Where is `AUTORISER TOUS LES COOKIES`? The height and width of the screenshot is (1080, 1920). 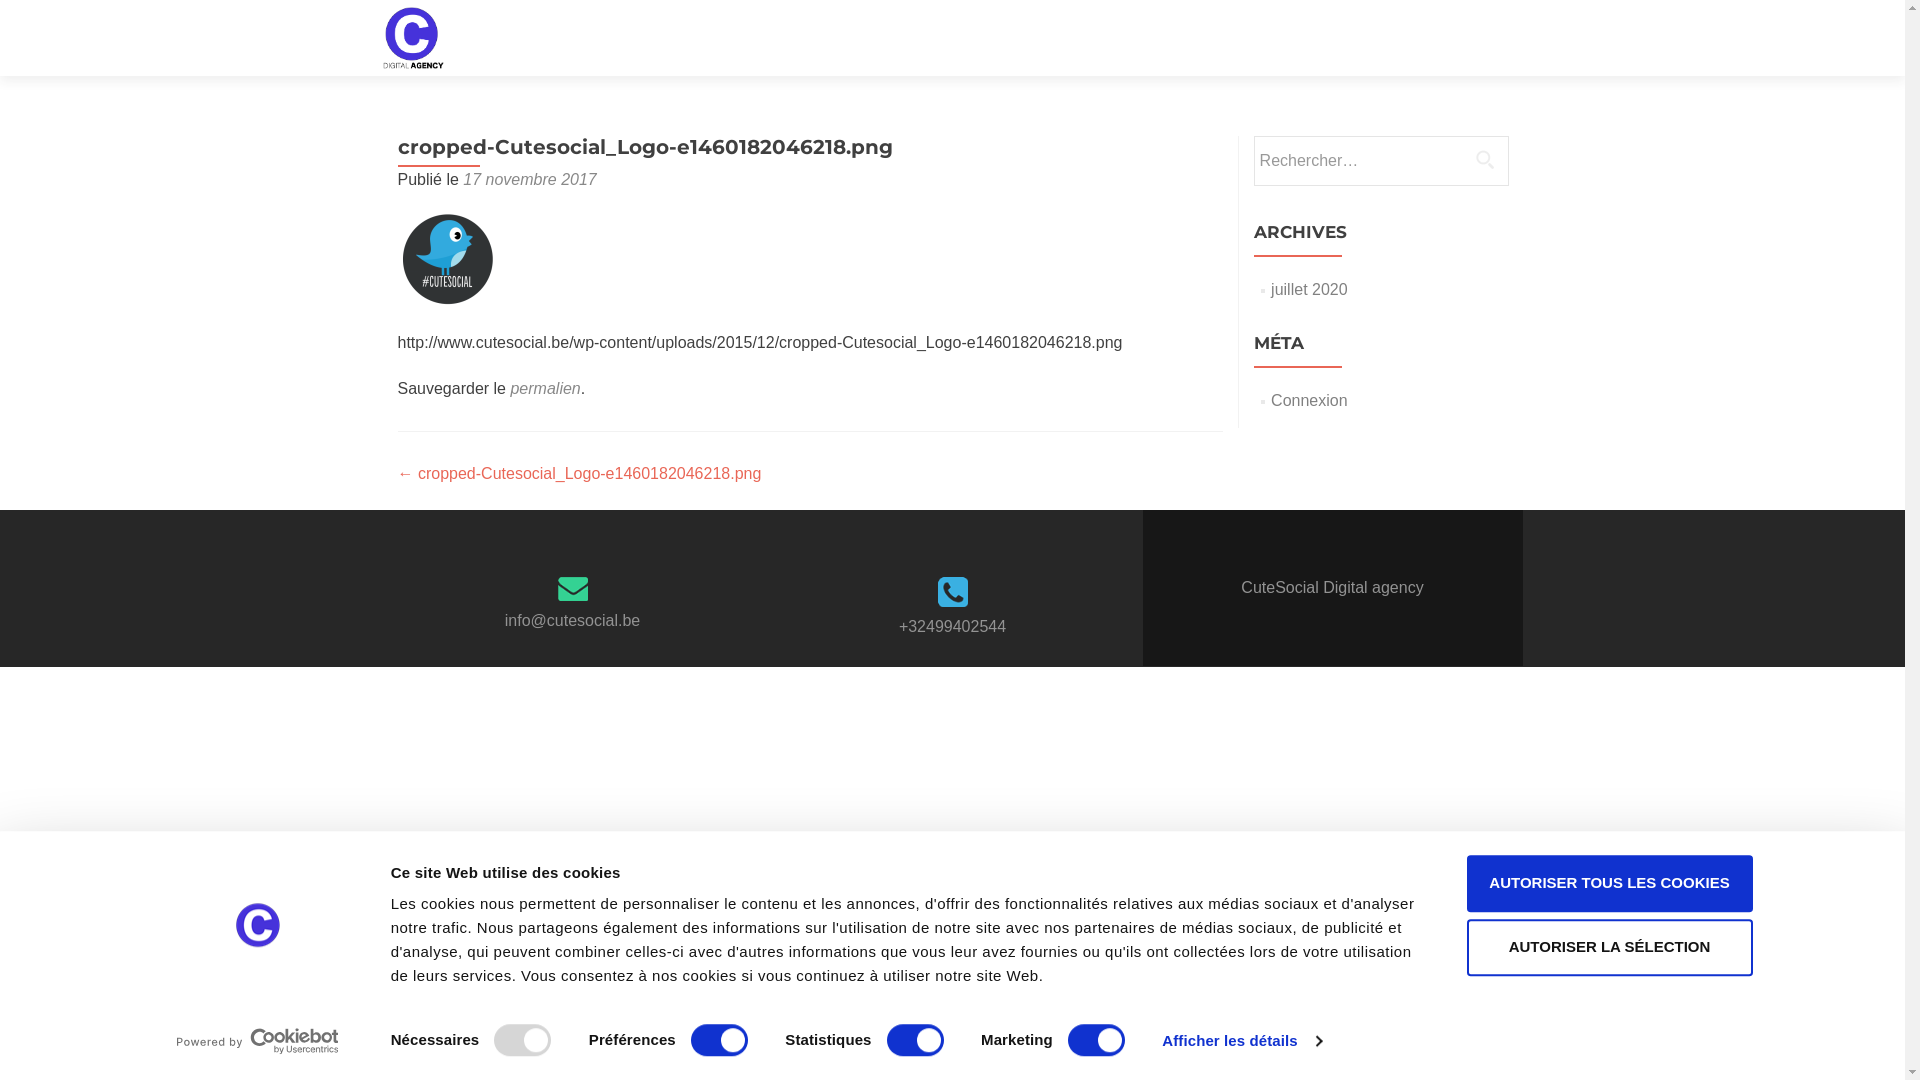 AUTORISER TOUS LES COOKIES is located at coordinates (1609, 884).